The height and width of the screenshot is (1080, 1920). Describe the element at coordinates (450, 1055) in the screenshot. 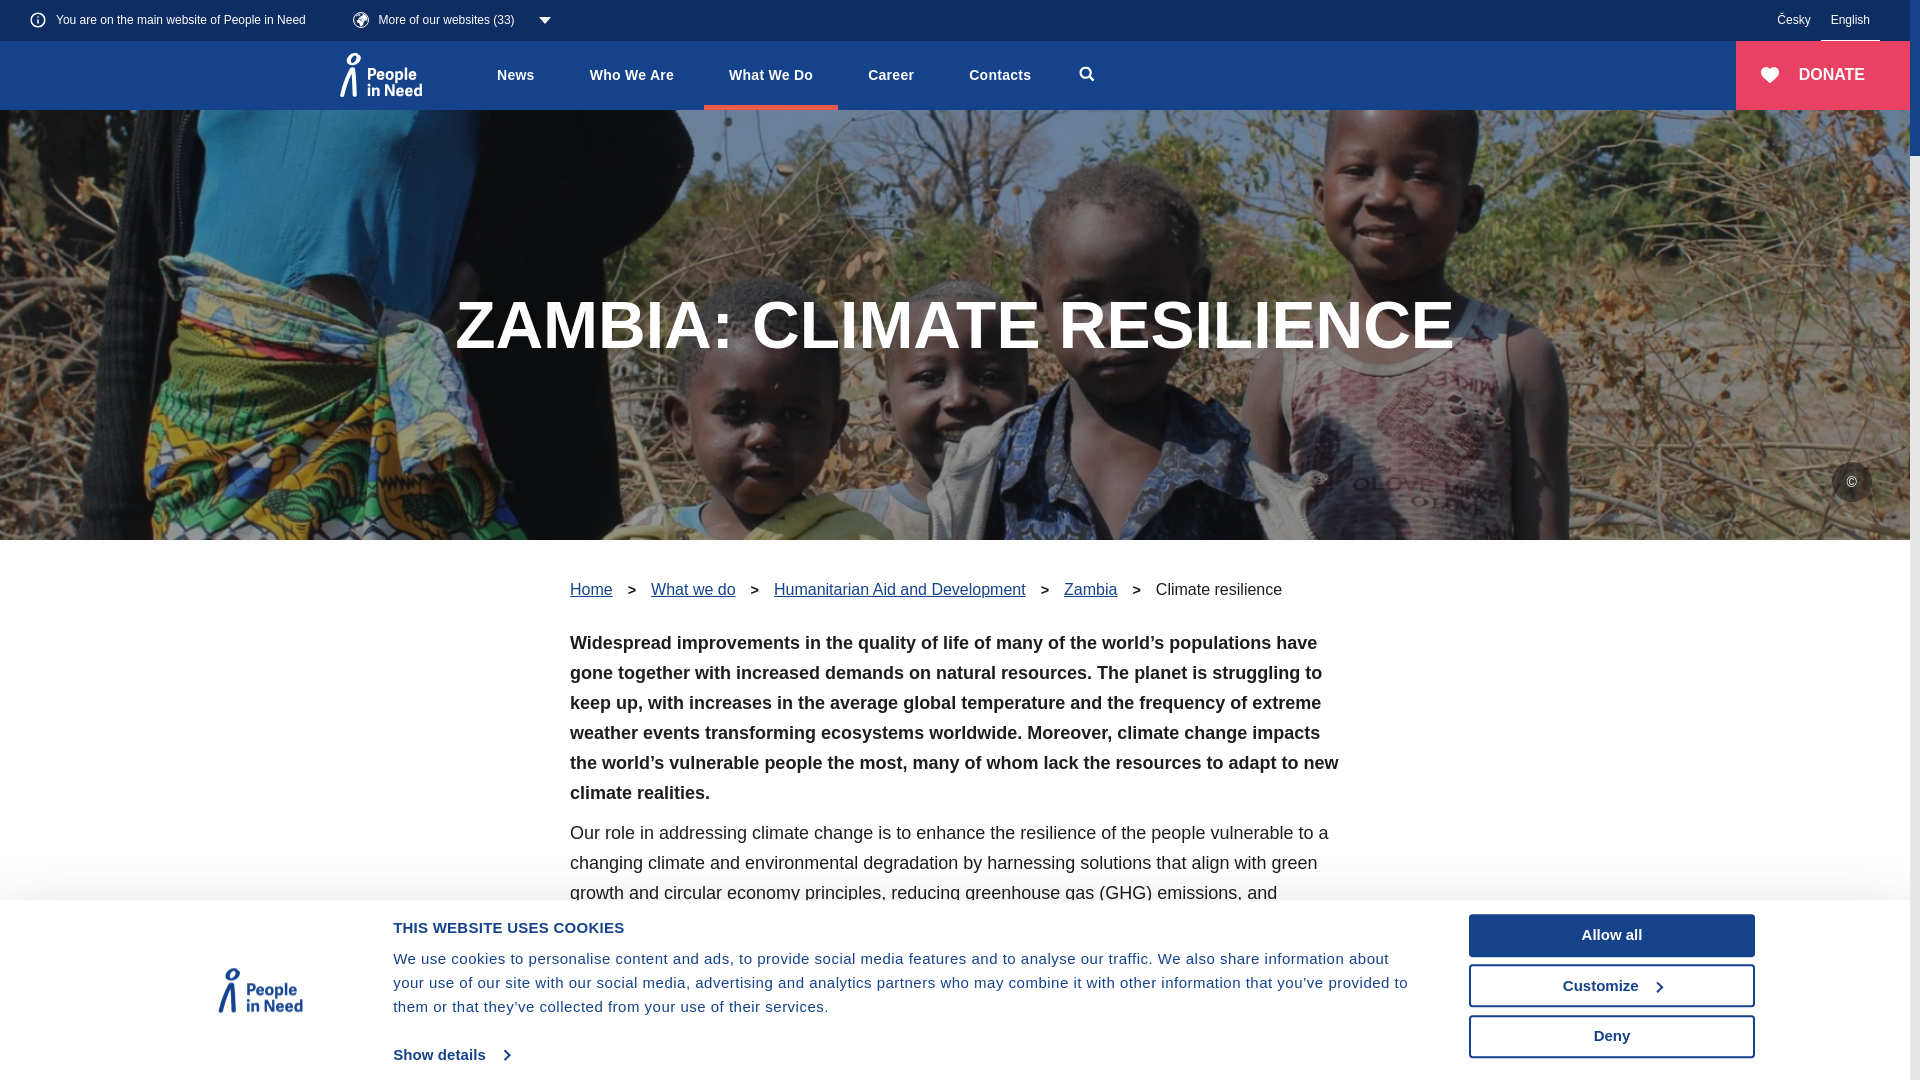

I see `Show details` at that location.